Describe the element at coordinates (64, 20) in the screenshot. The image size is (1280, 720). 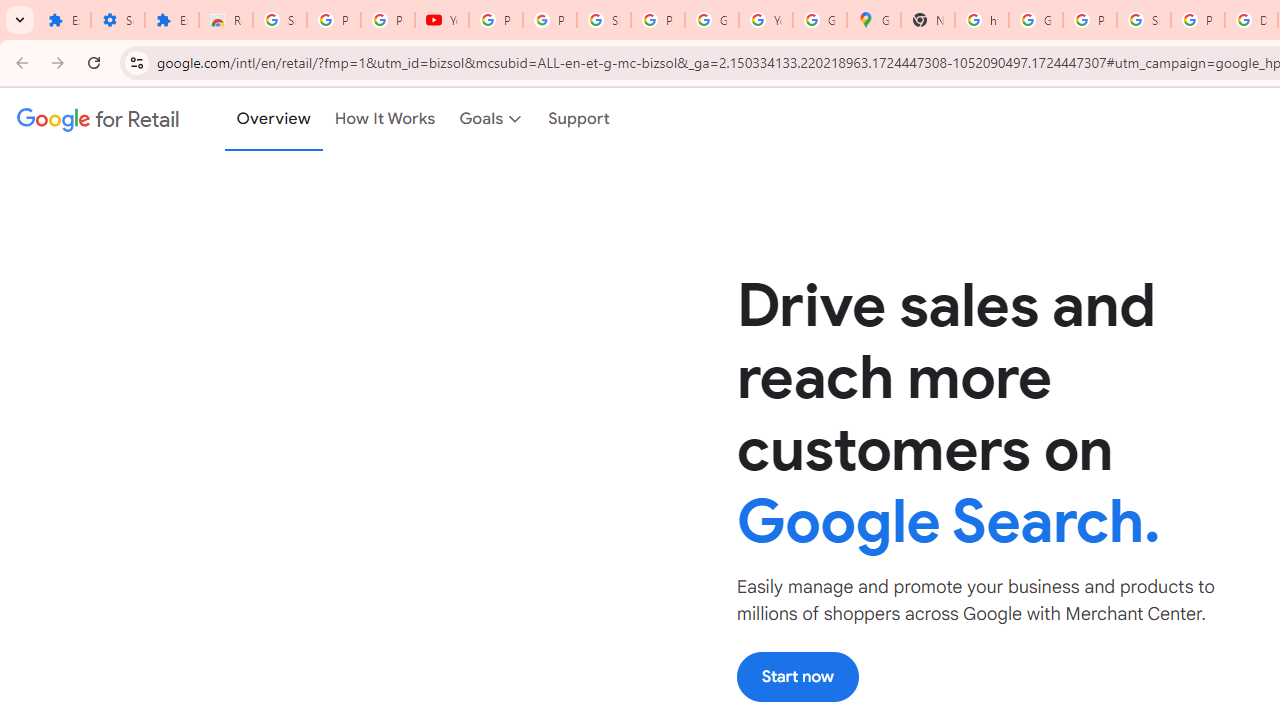
I see `Extensions` at that location.